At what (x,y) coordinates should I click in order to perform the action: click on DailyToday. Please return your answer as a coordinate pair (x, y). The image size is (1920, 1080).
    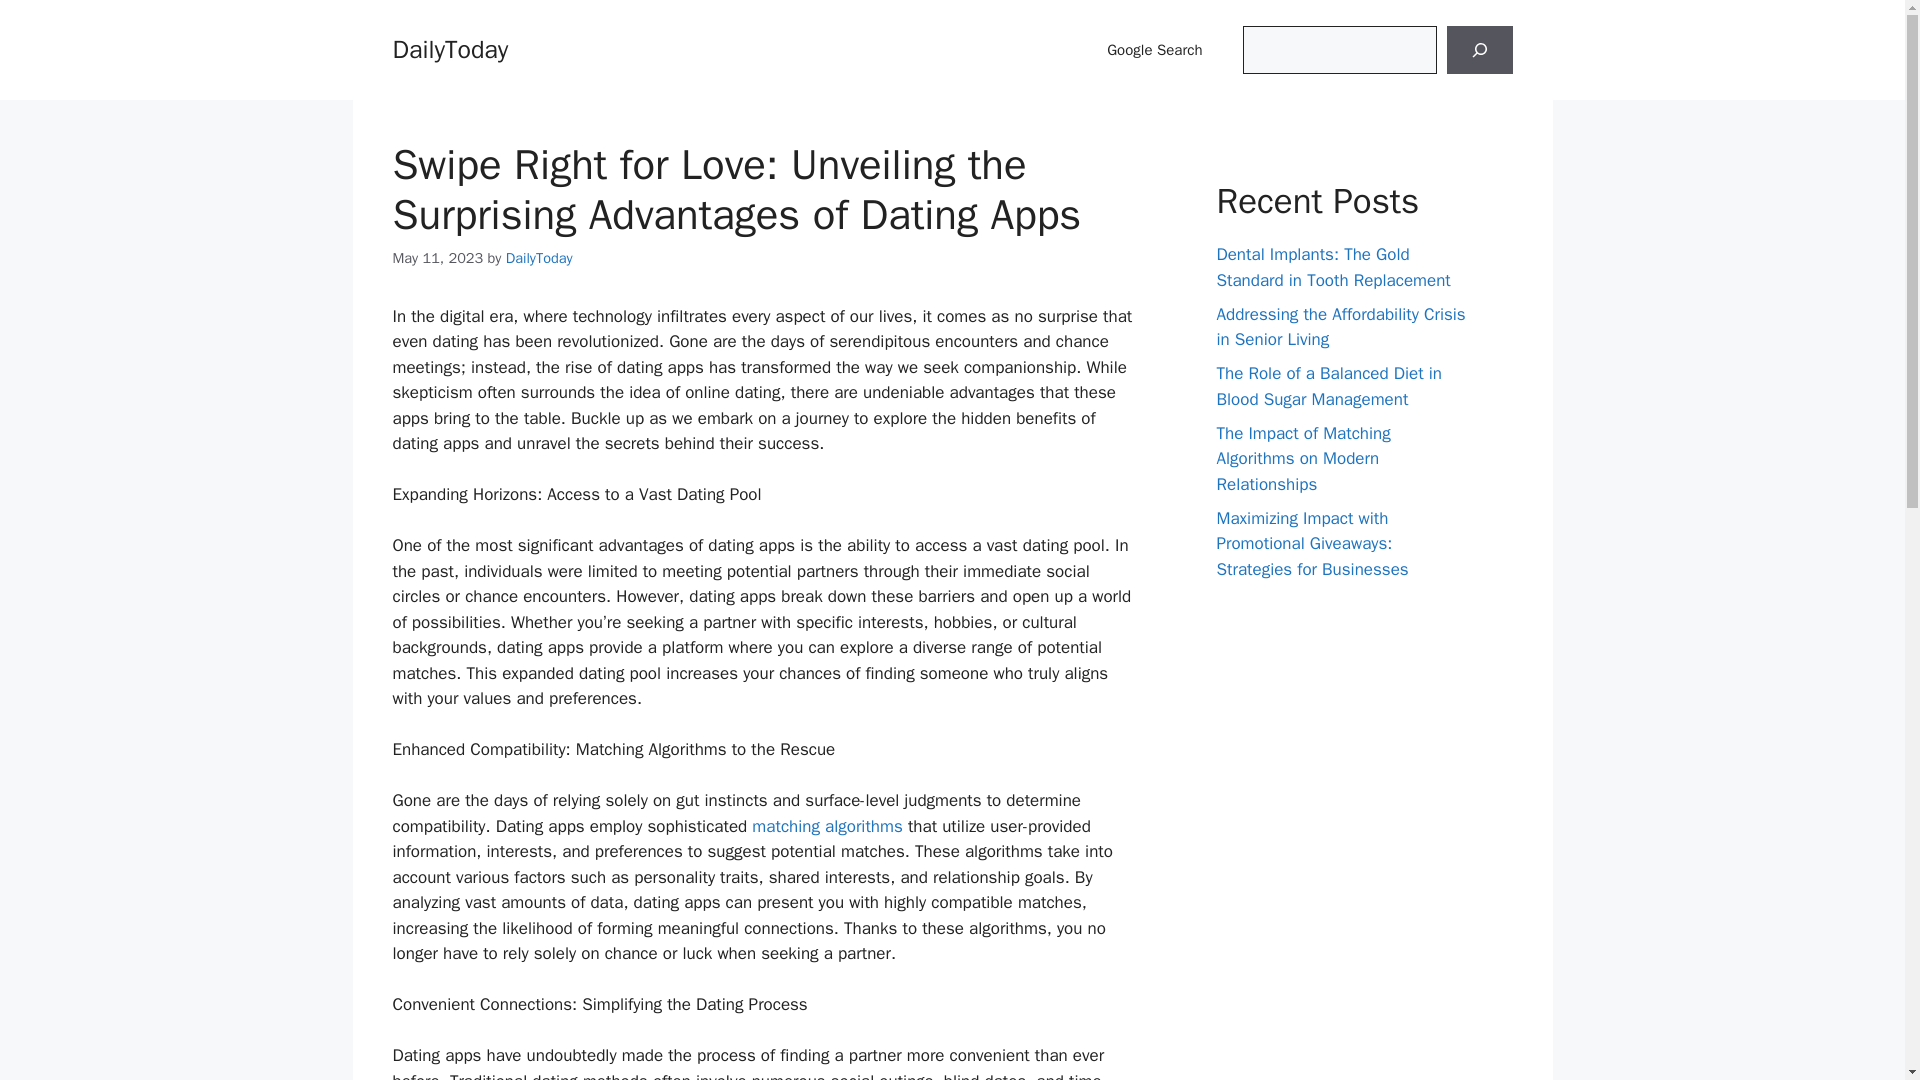
    Looking at the image, I should click on (539, 258).